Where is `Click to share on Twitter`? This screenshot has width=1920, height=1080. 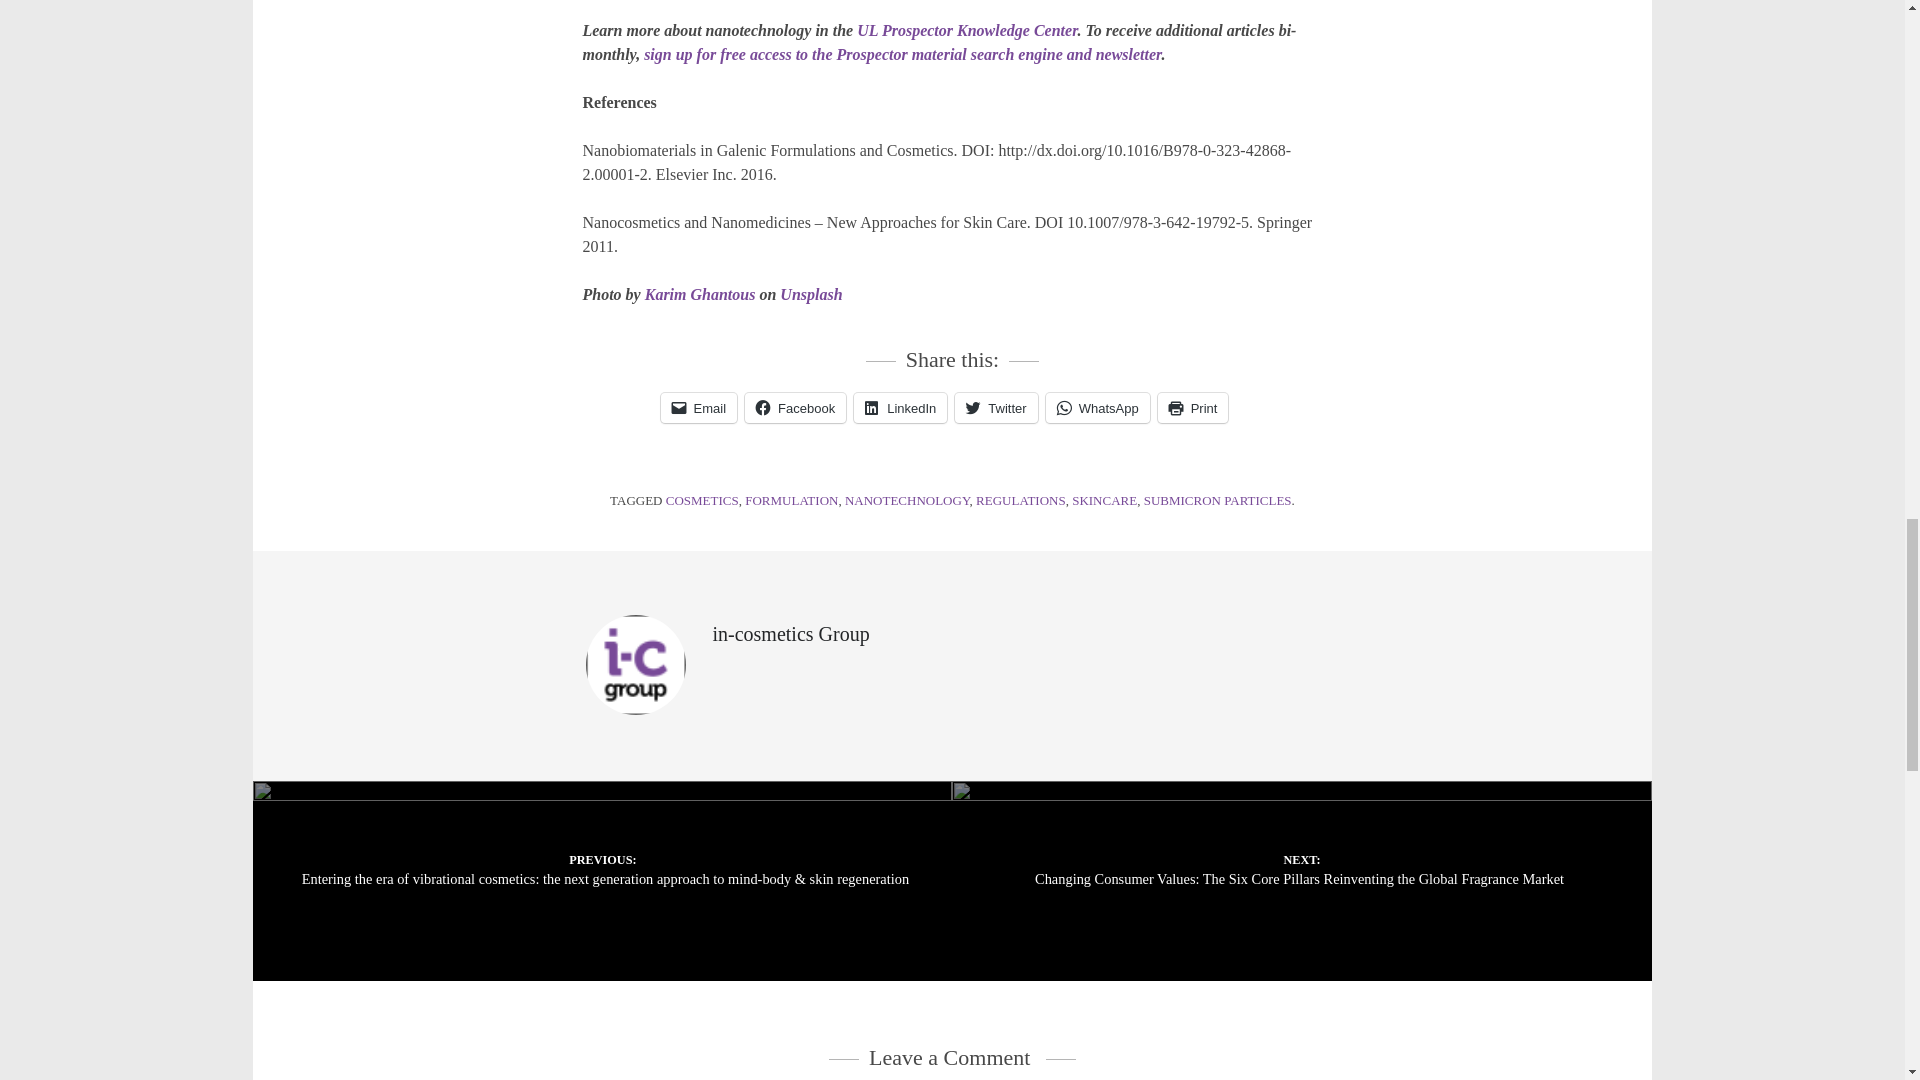
Click to share on Twitter is located at coordinates (995, 408).